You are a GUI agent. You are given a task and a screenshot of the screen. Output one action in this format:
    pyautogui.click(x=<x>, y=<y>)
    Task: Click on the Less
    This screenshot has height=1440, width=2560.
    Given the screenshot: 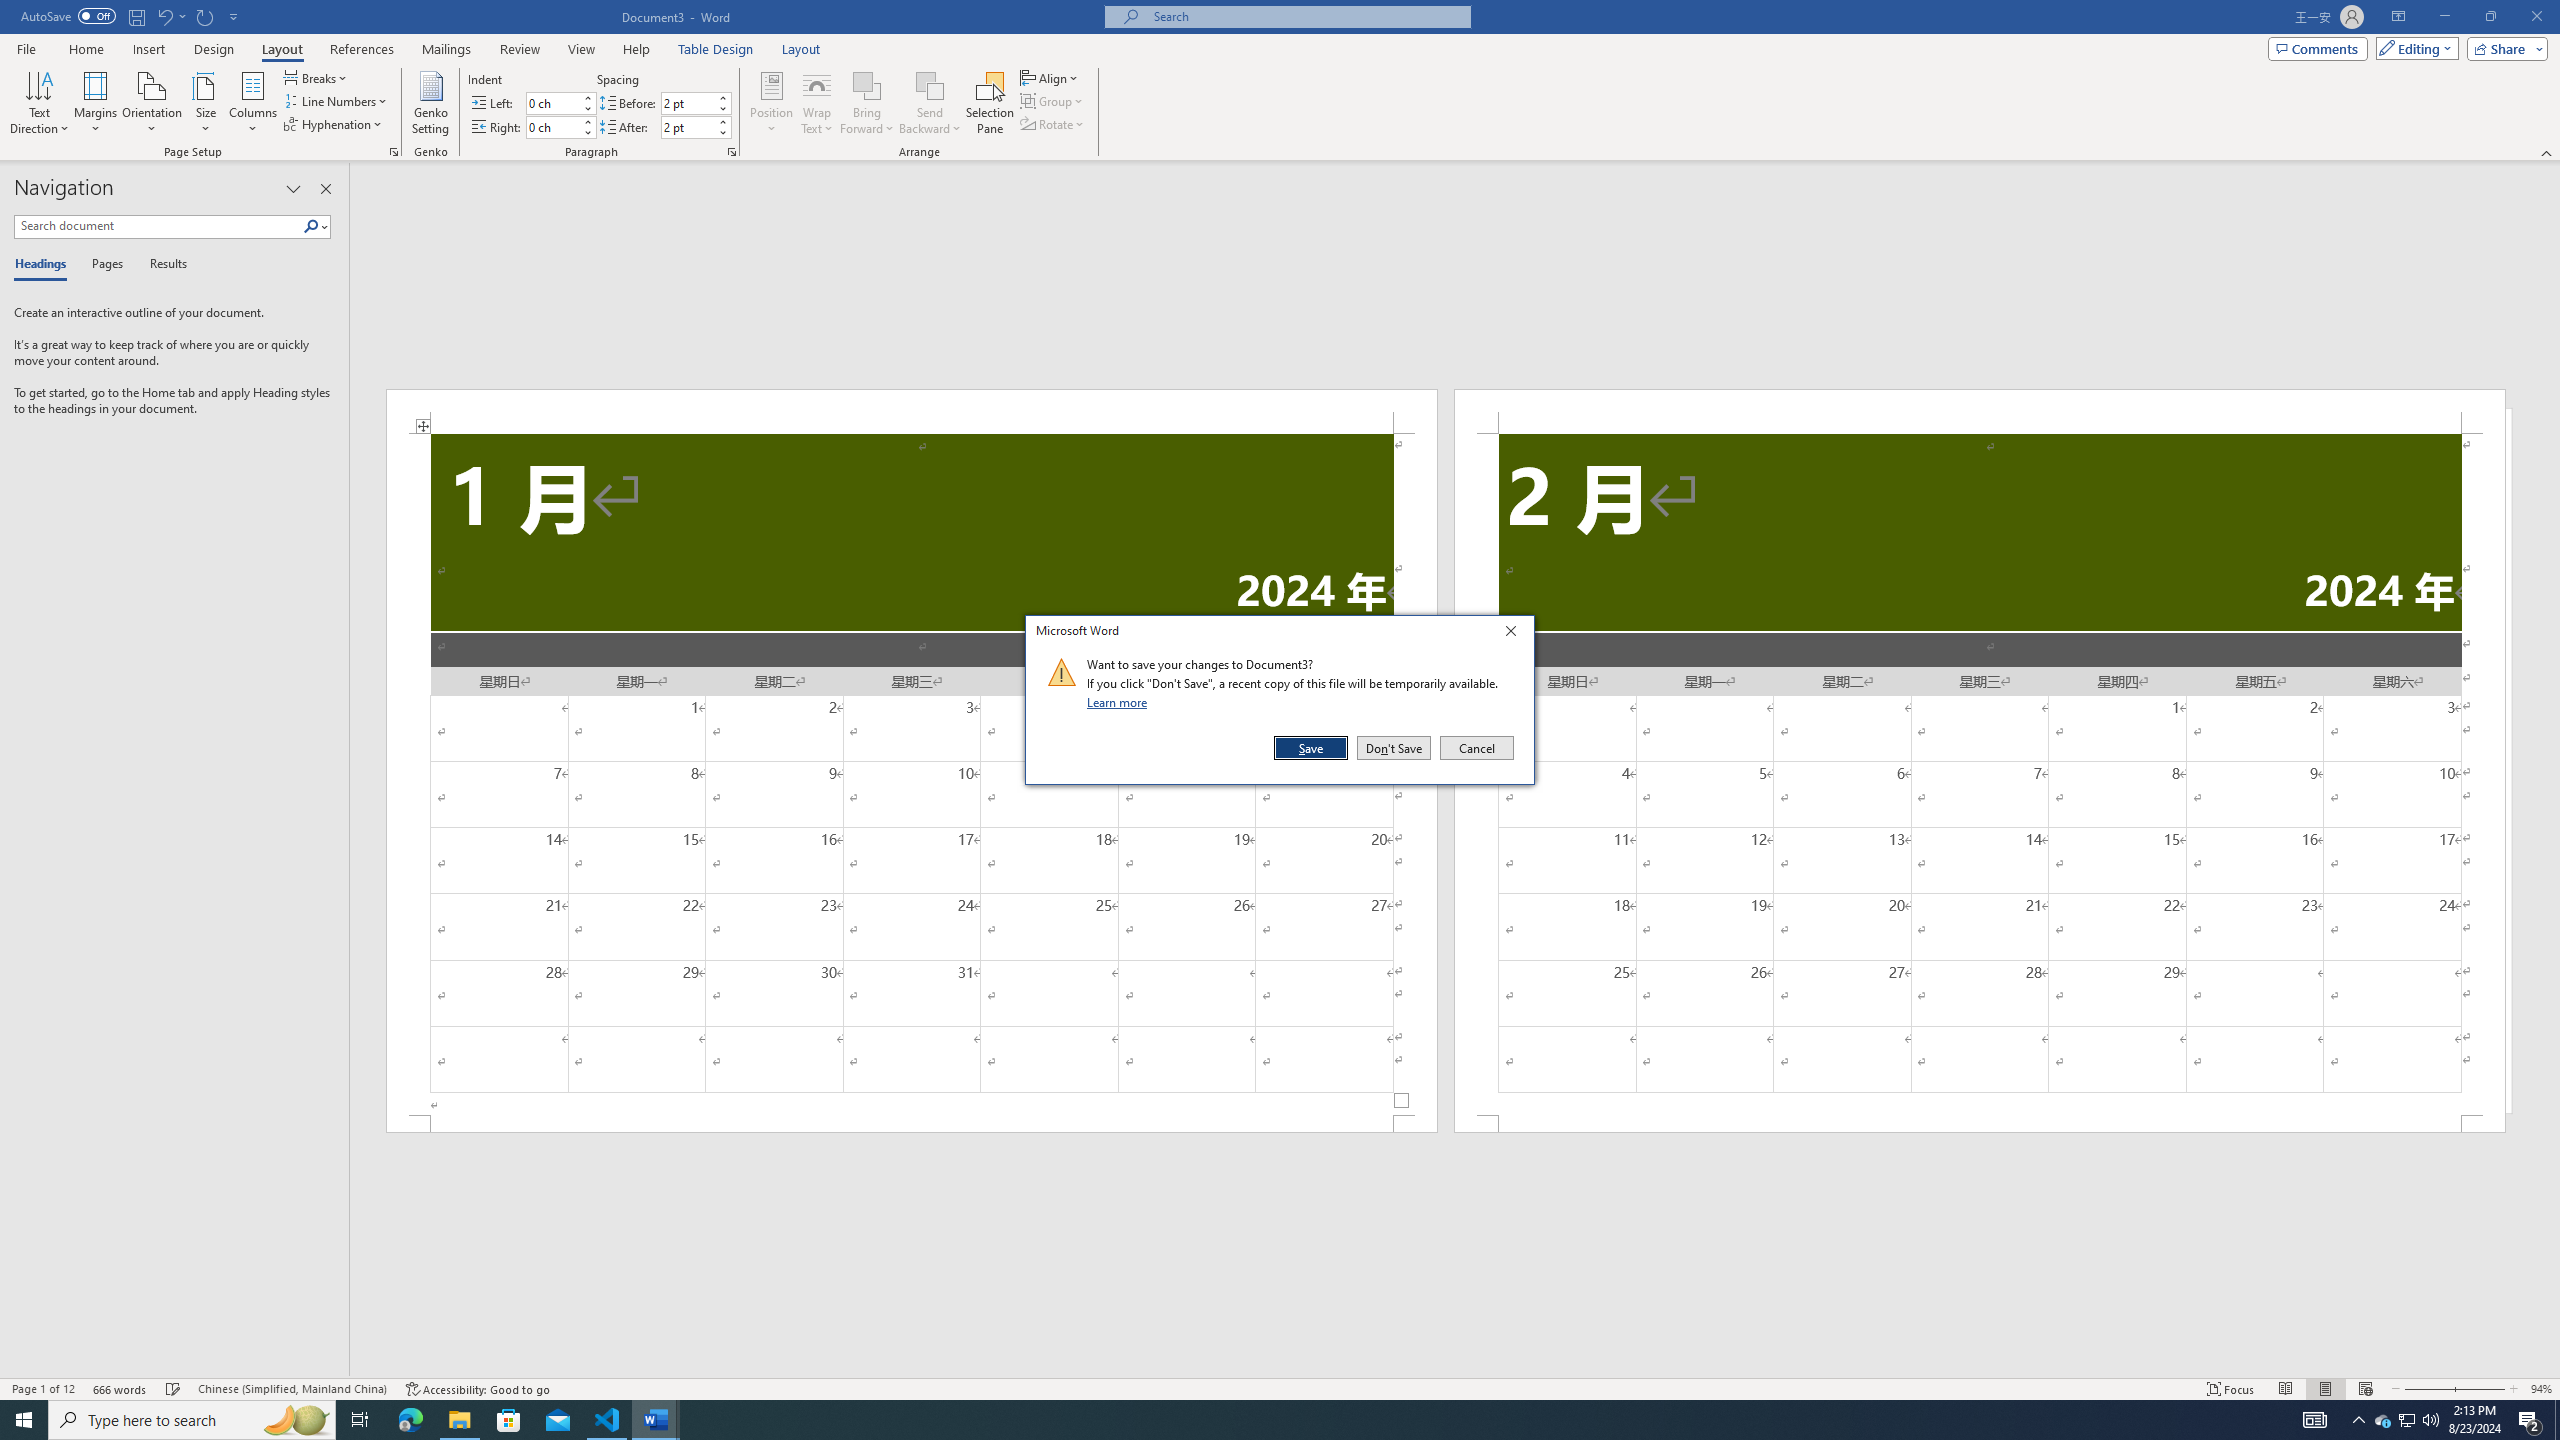 What is the action you would take?
    pyautogui.click(x=723, y=132)
    